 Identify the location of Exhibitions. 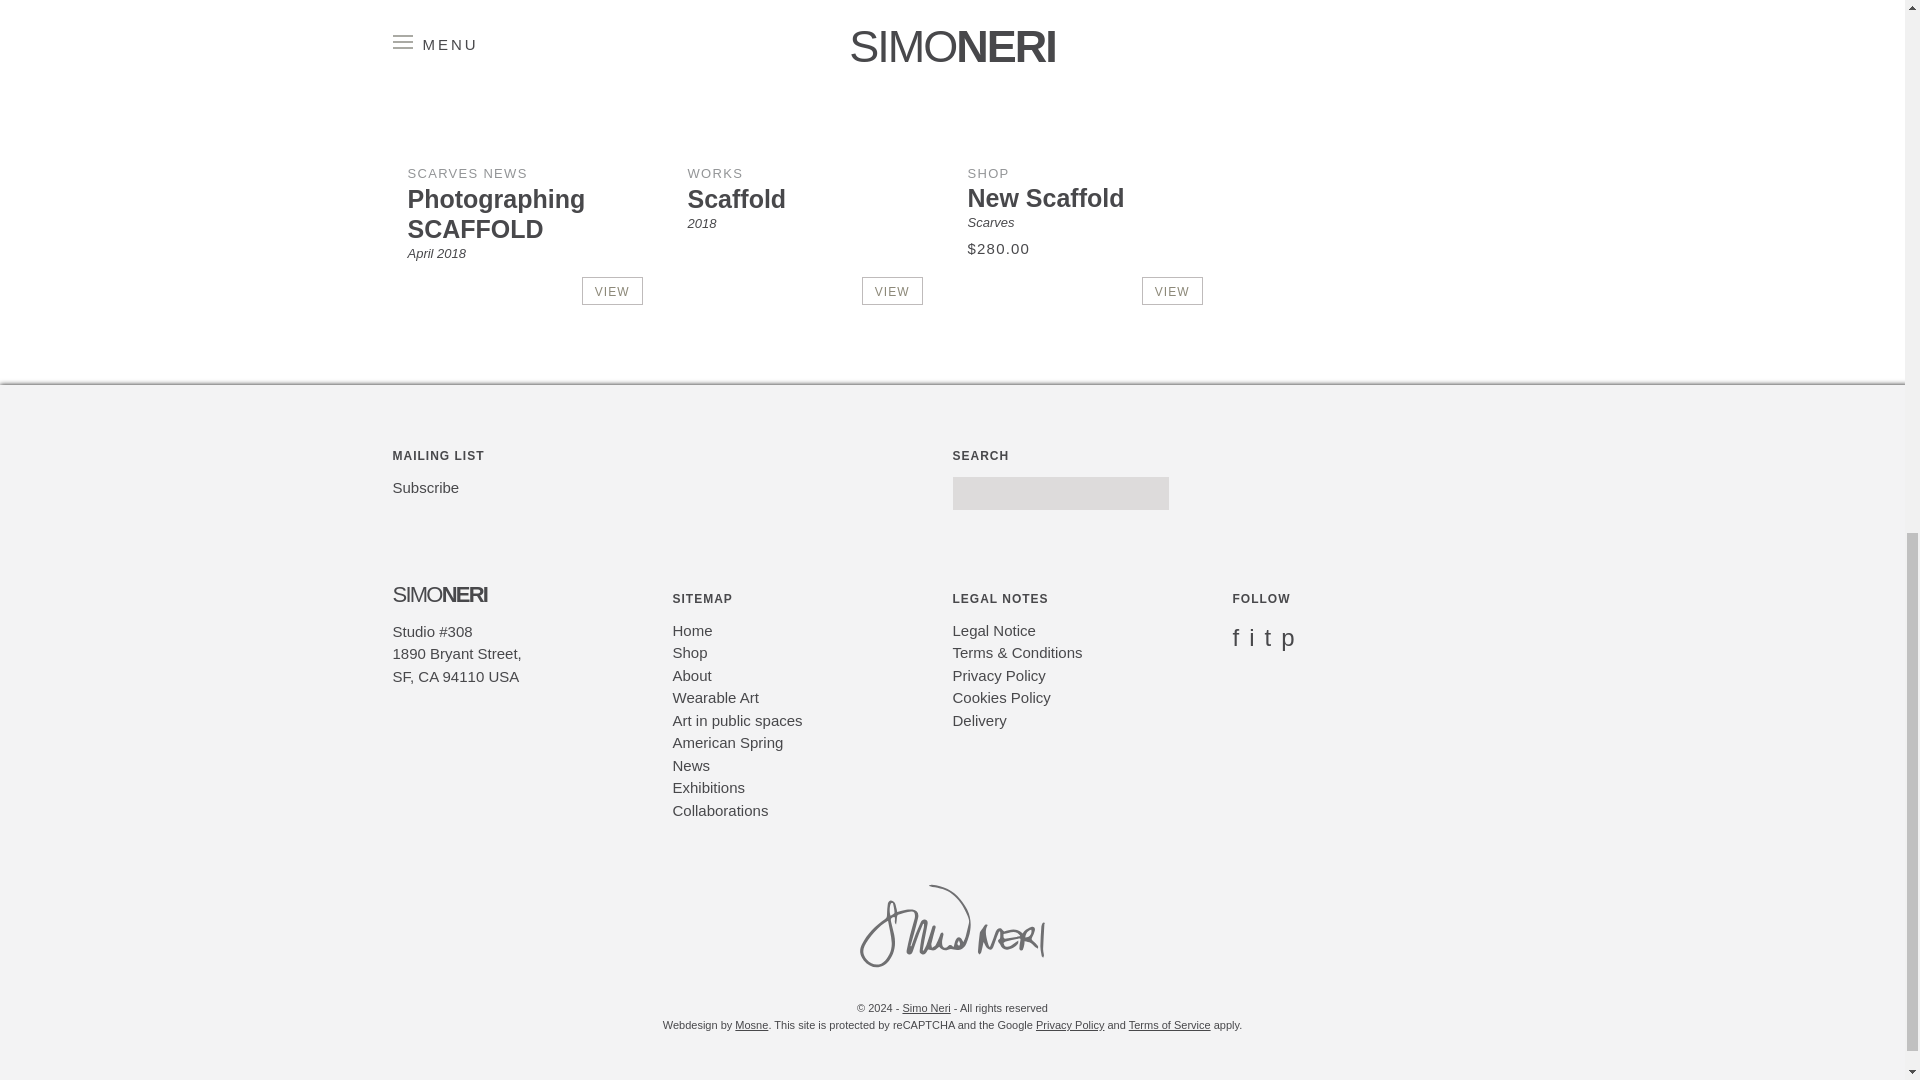
(708, 786).